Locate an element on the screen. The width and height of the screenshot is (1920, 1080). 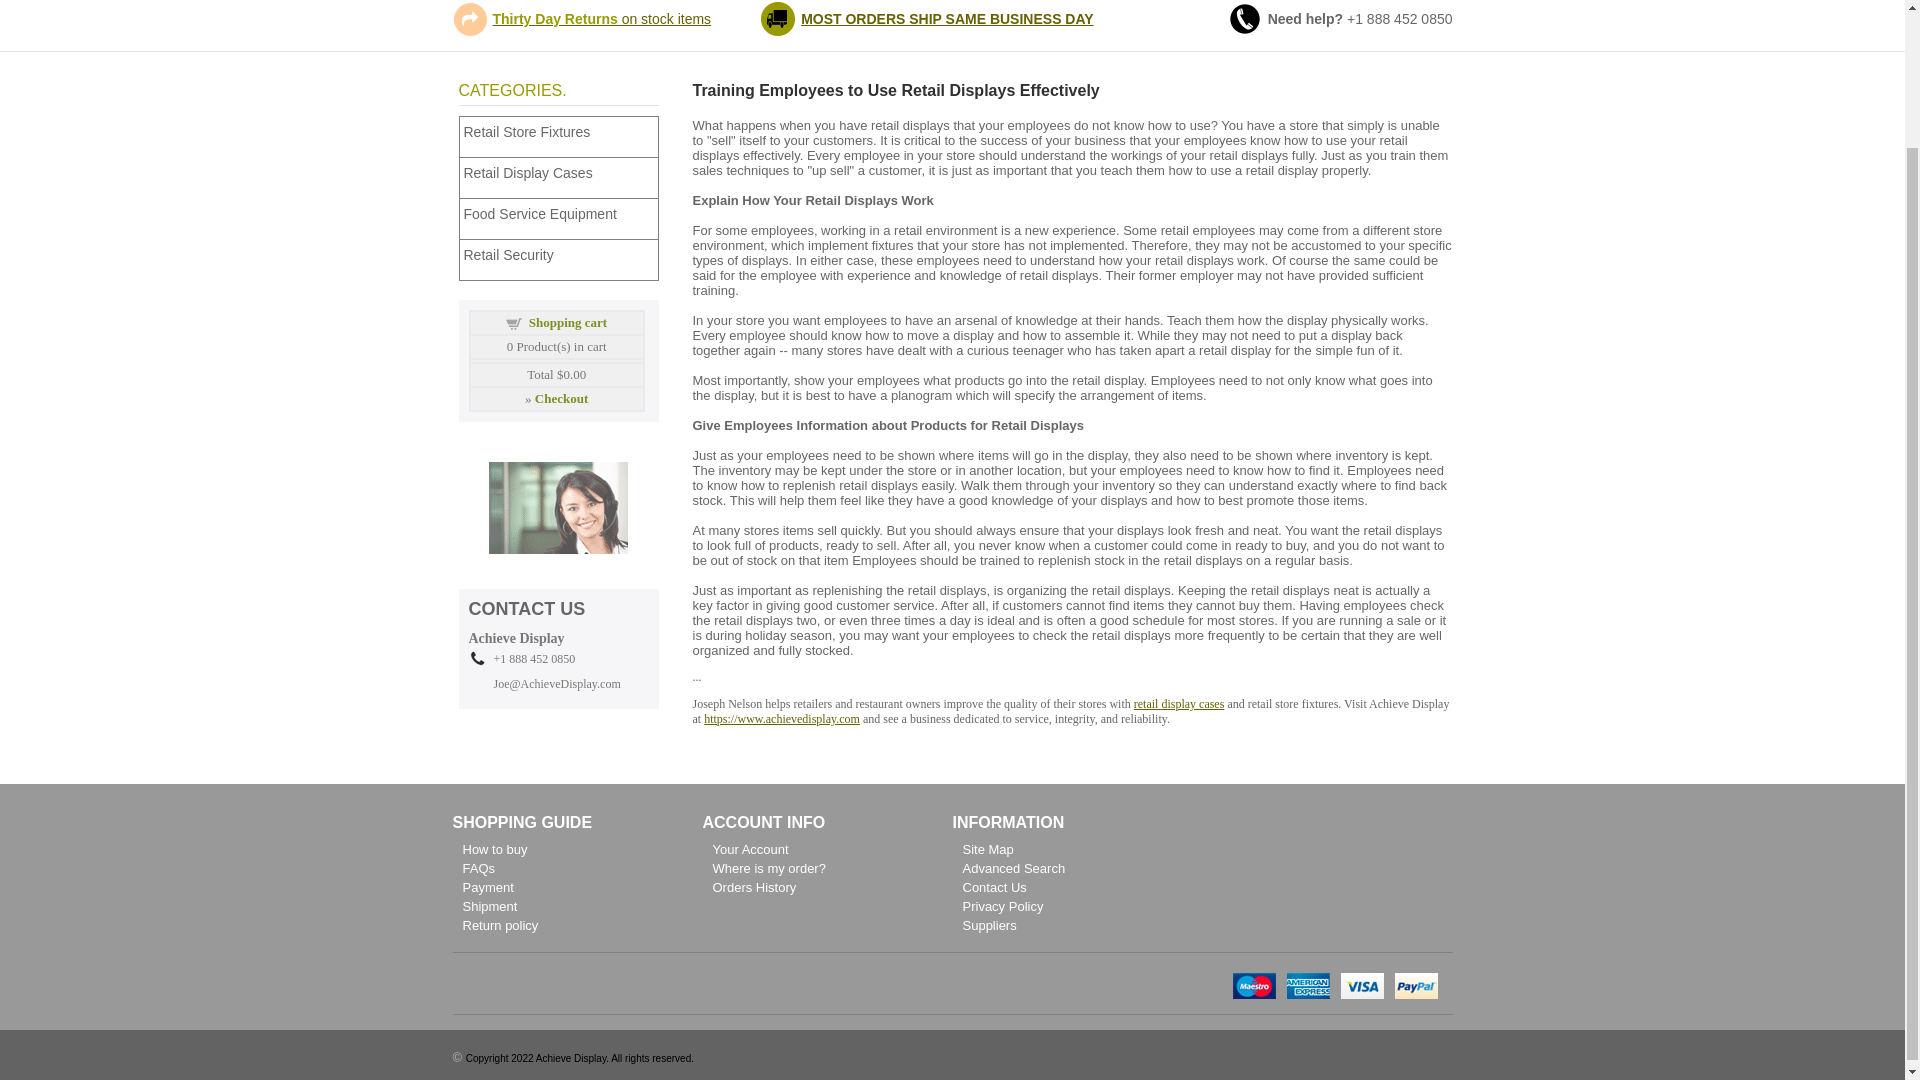
Retail Display Cases is located at coordinates (563, 172).